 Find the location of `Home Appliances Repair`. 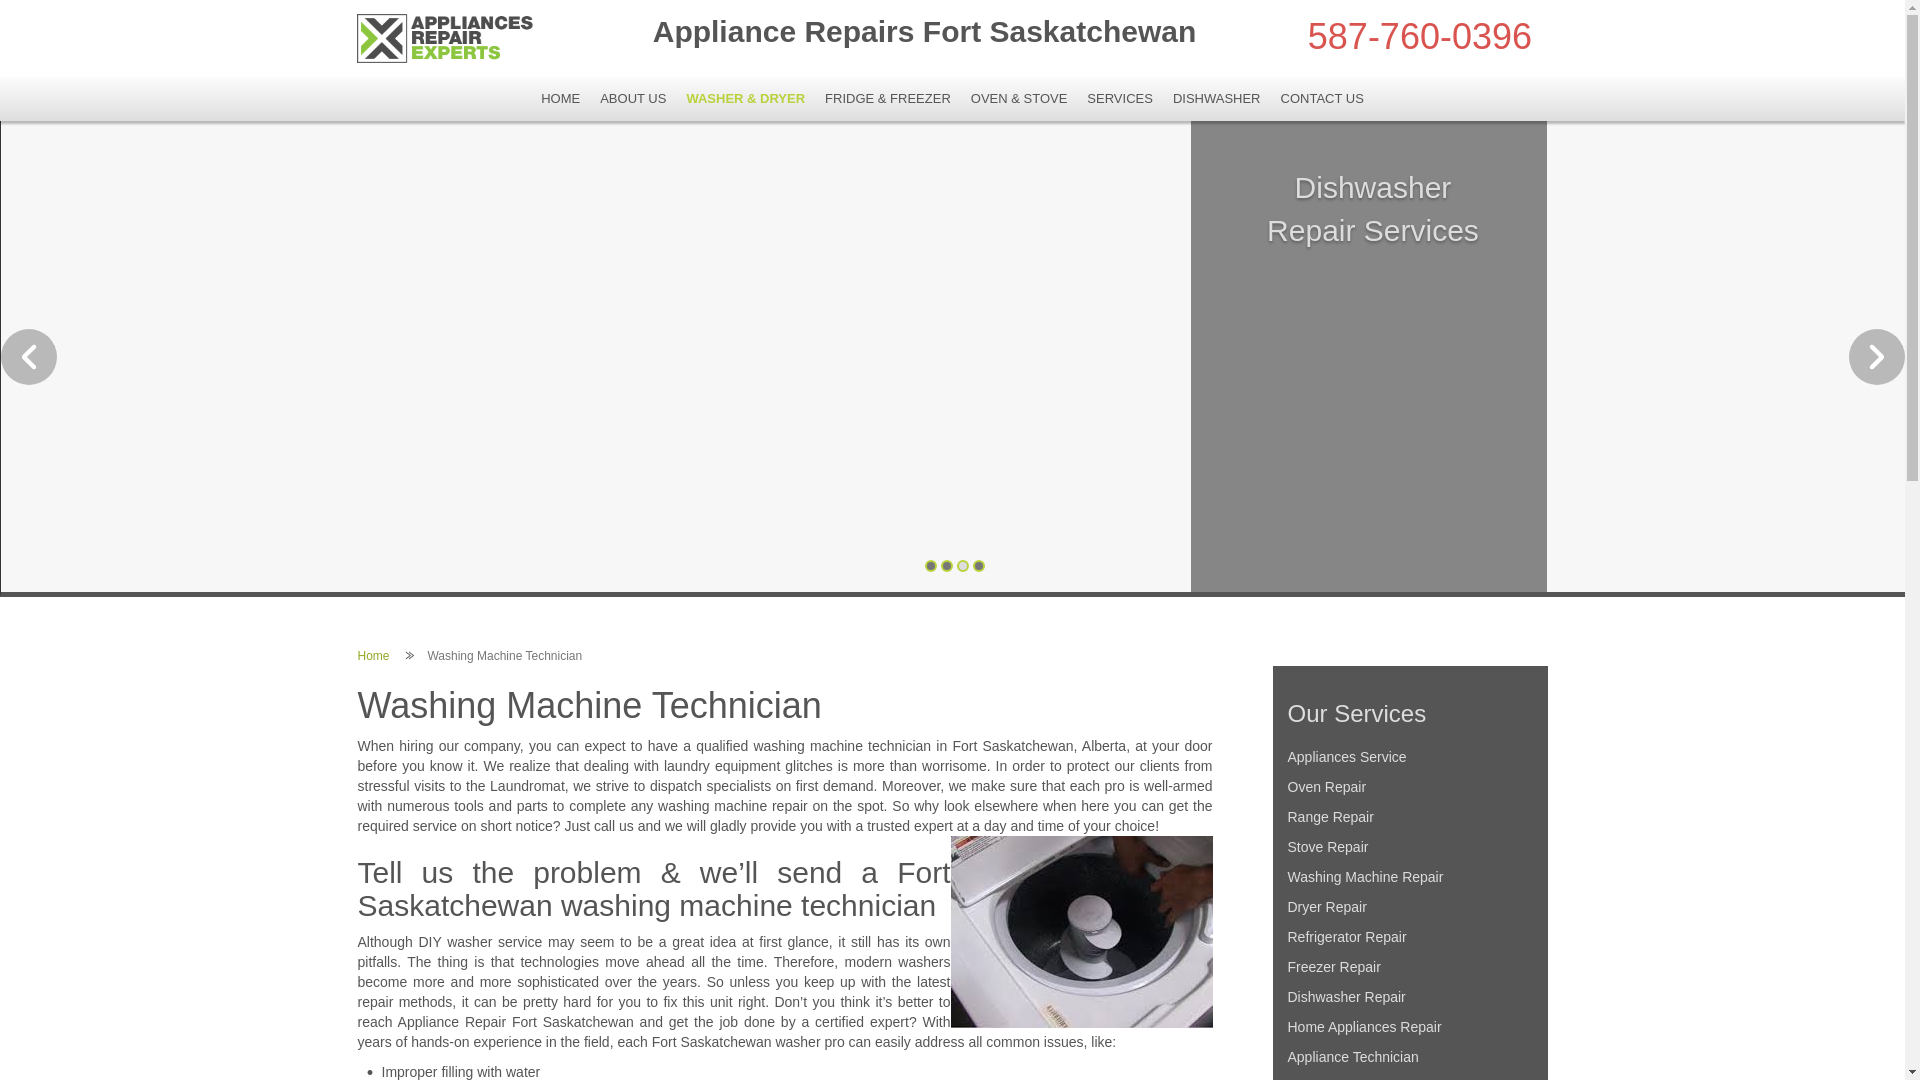

Home Appliances Repair is located at coordinates (1410, 1027).